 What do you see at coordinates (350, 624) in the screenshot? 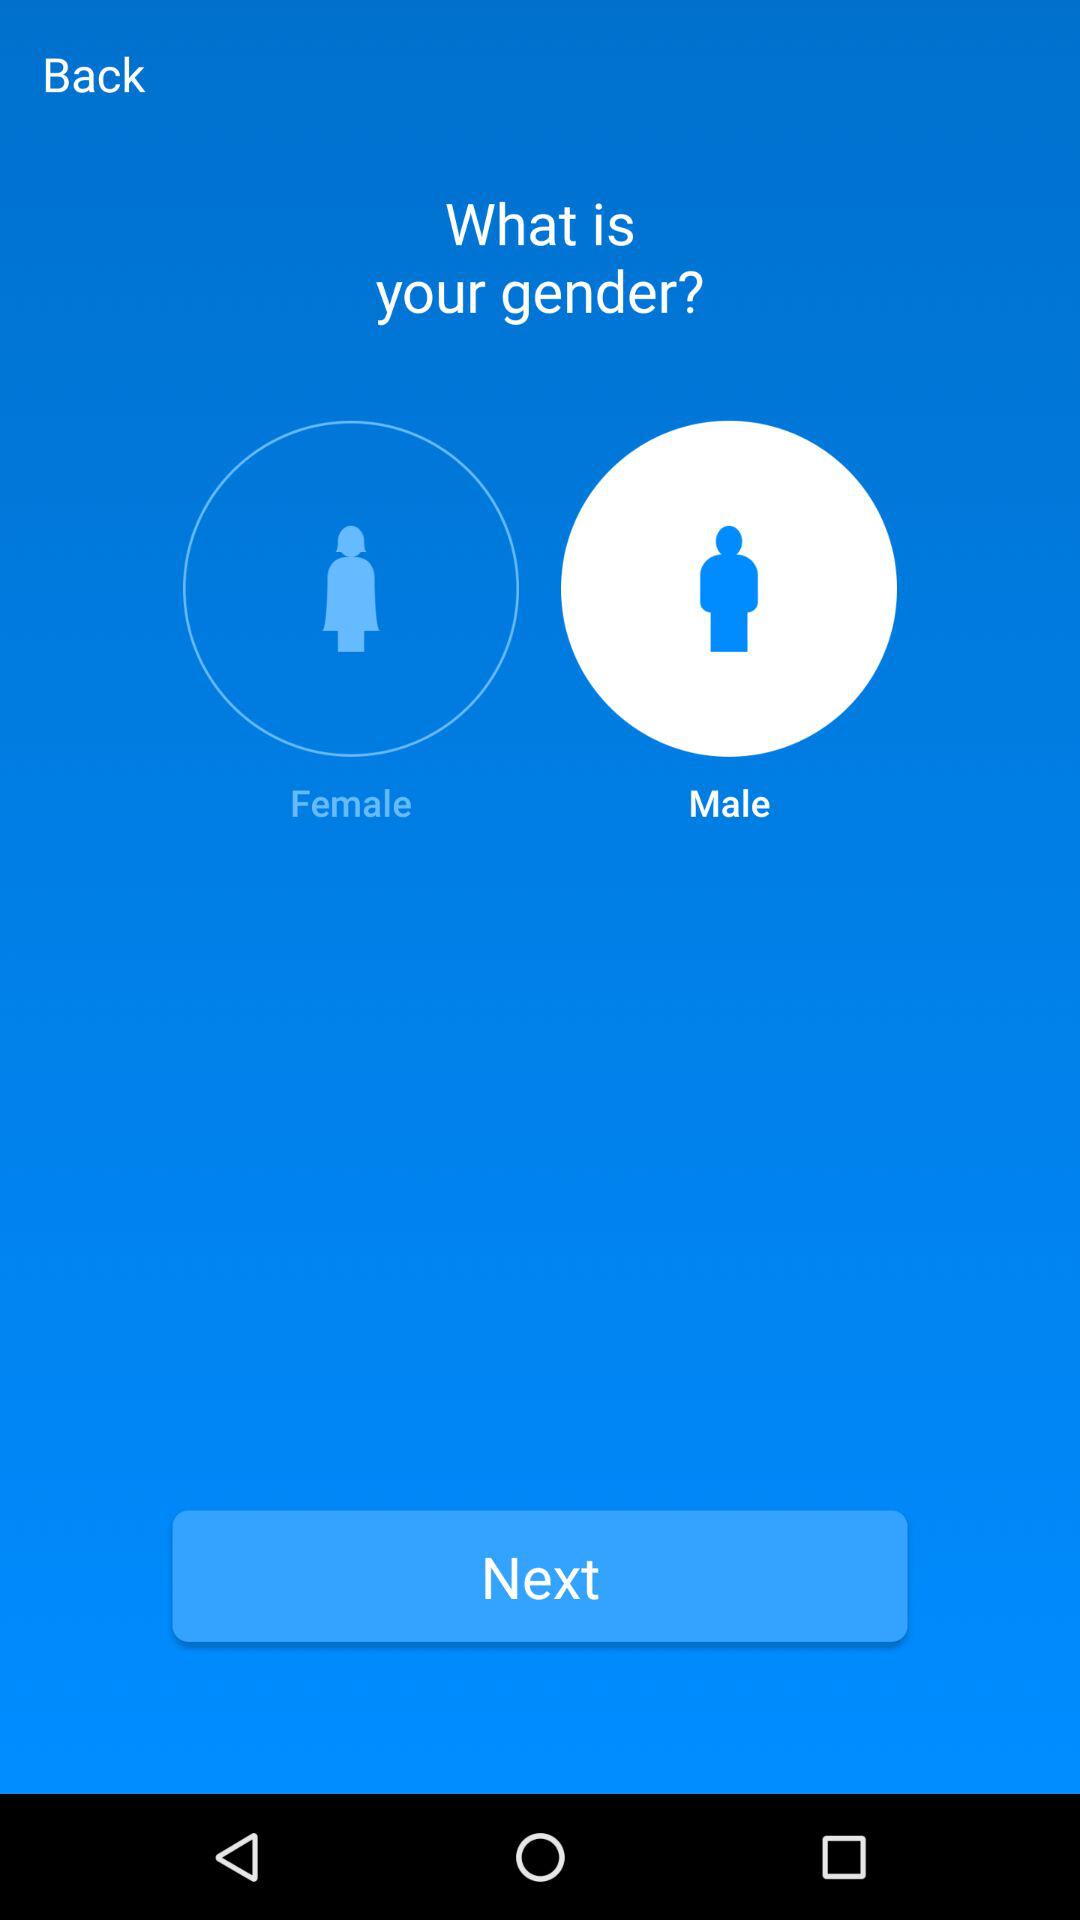
I see `turn on female icon` at bounding box center [350, 624].